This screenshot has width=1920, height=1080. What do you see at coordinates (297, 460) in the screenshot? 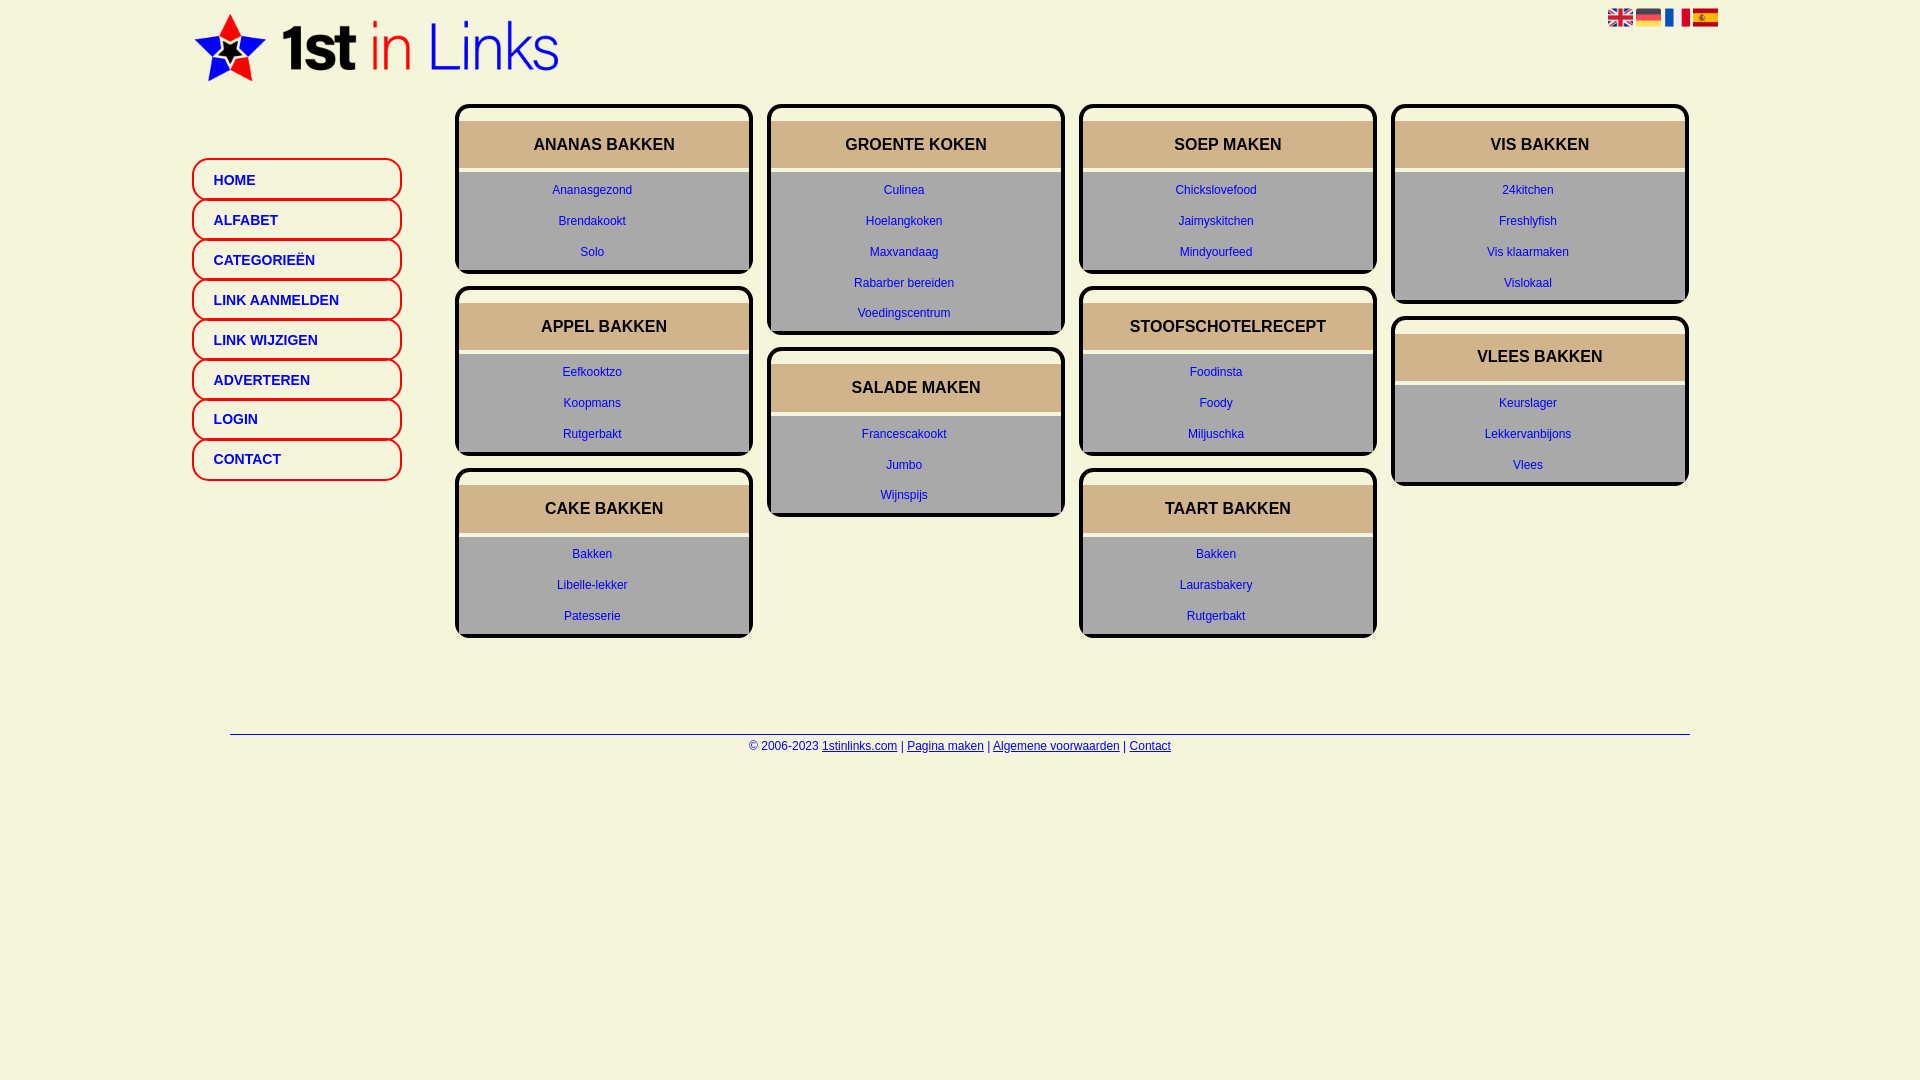
I see `CONTACT` at bounding box center [297, 460].